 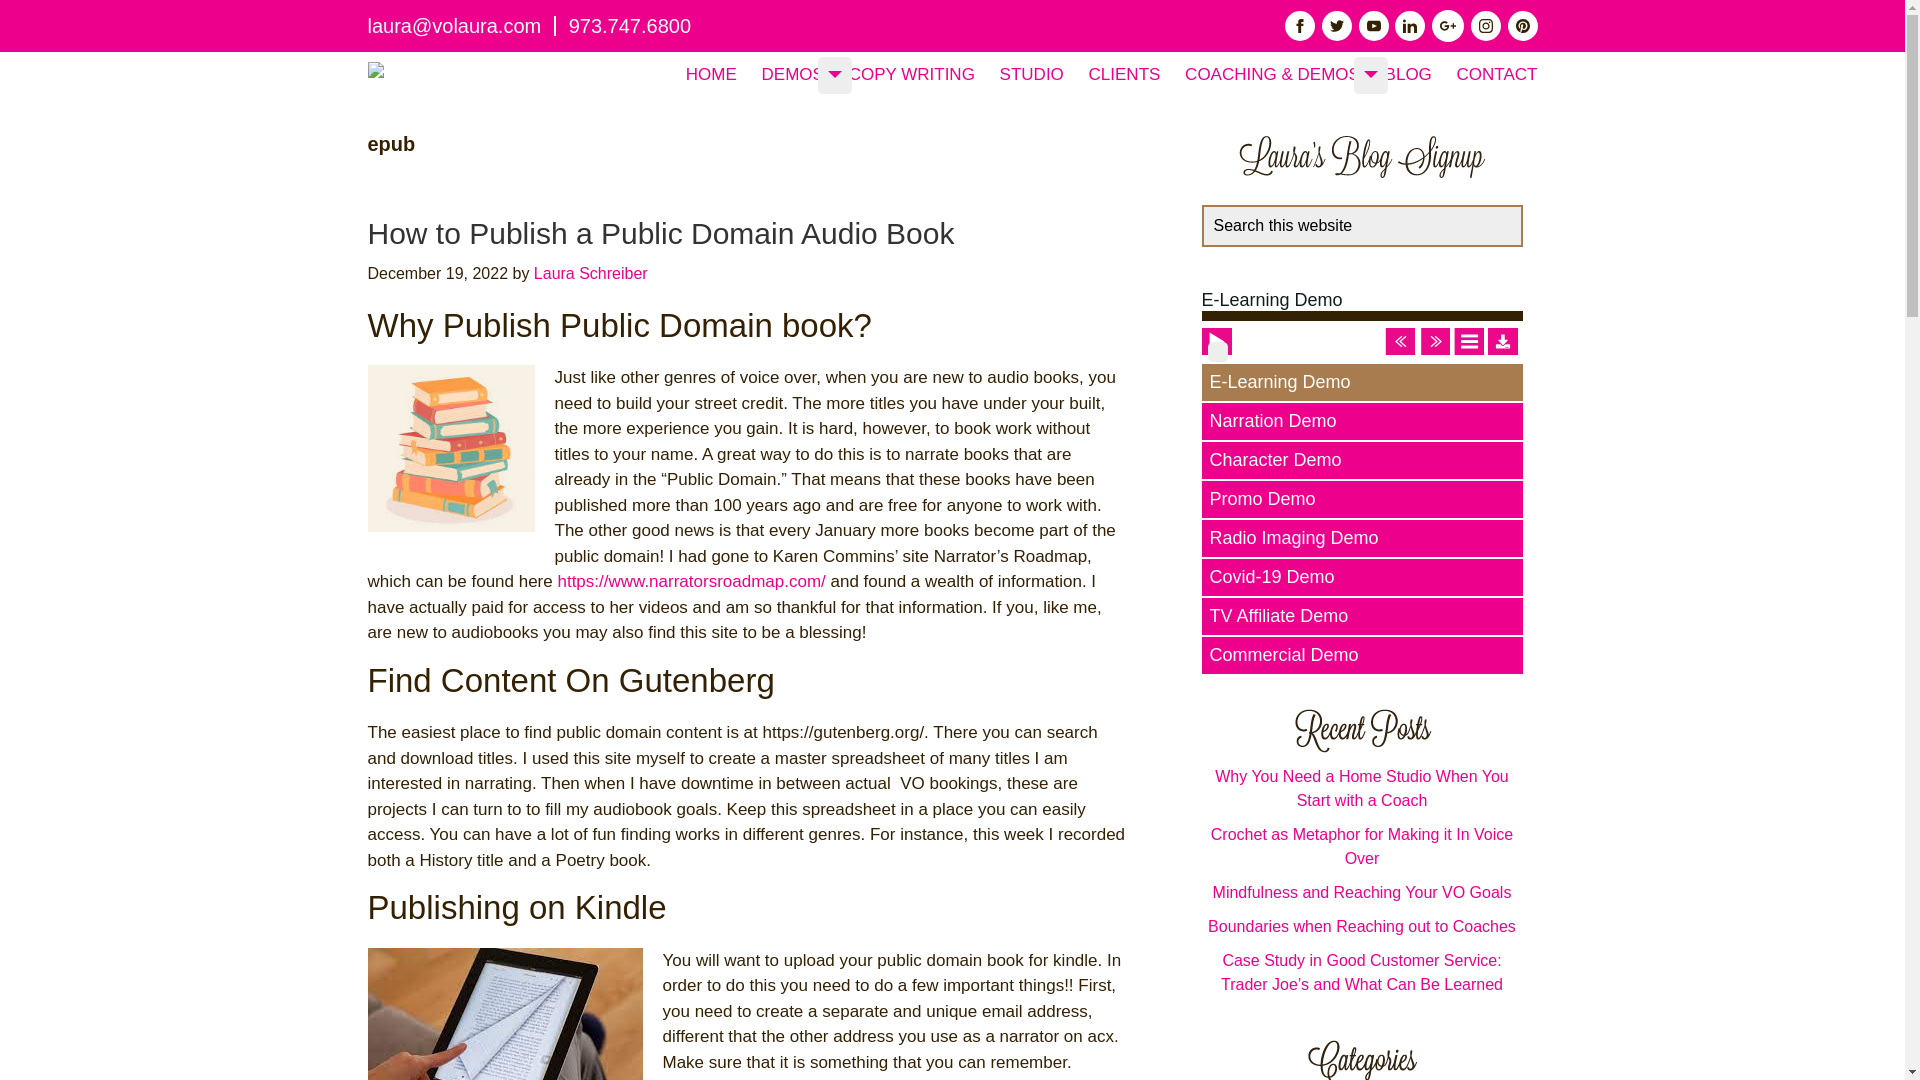 What do you see at coordinates (1336, 26) in the screenshot?
I see `twitter` at bounding box center [1336, 26].